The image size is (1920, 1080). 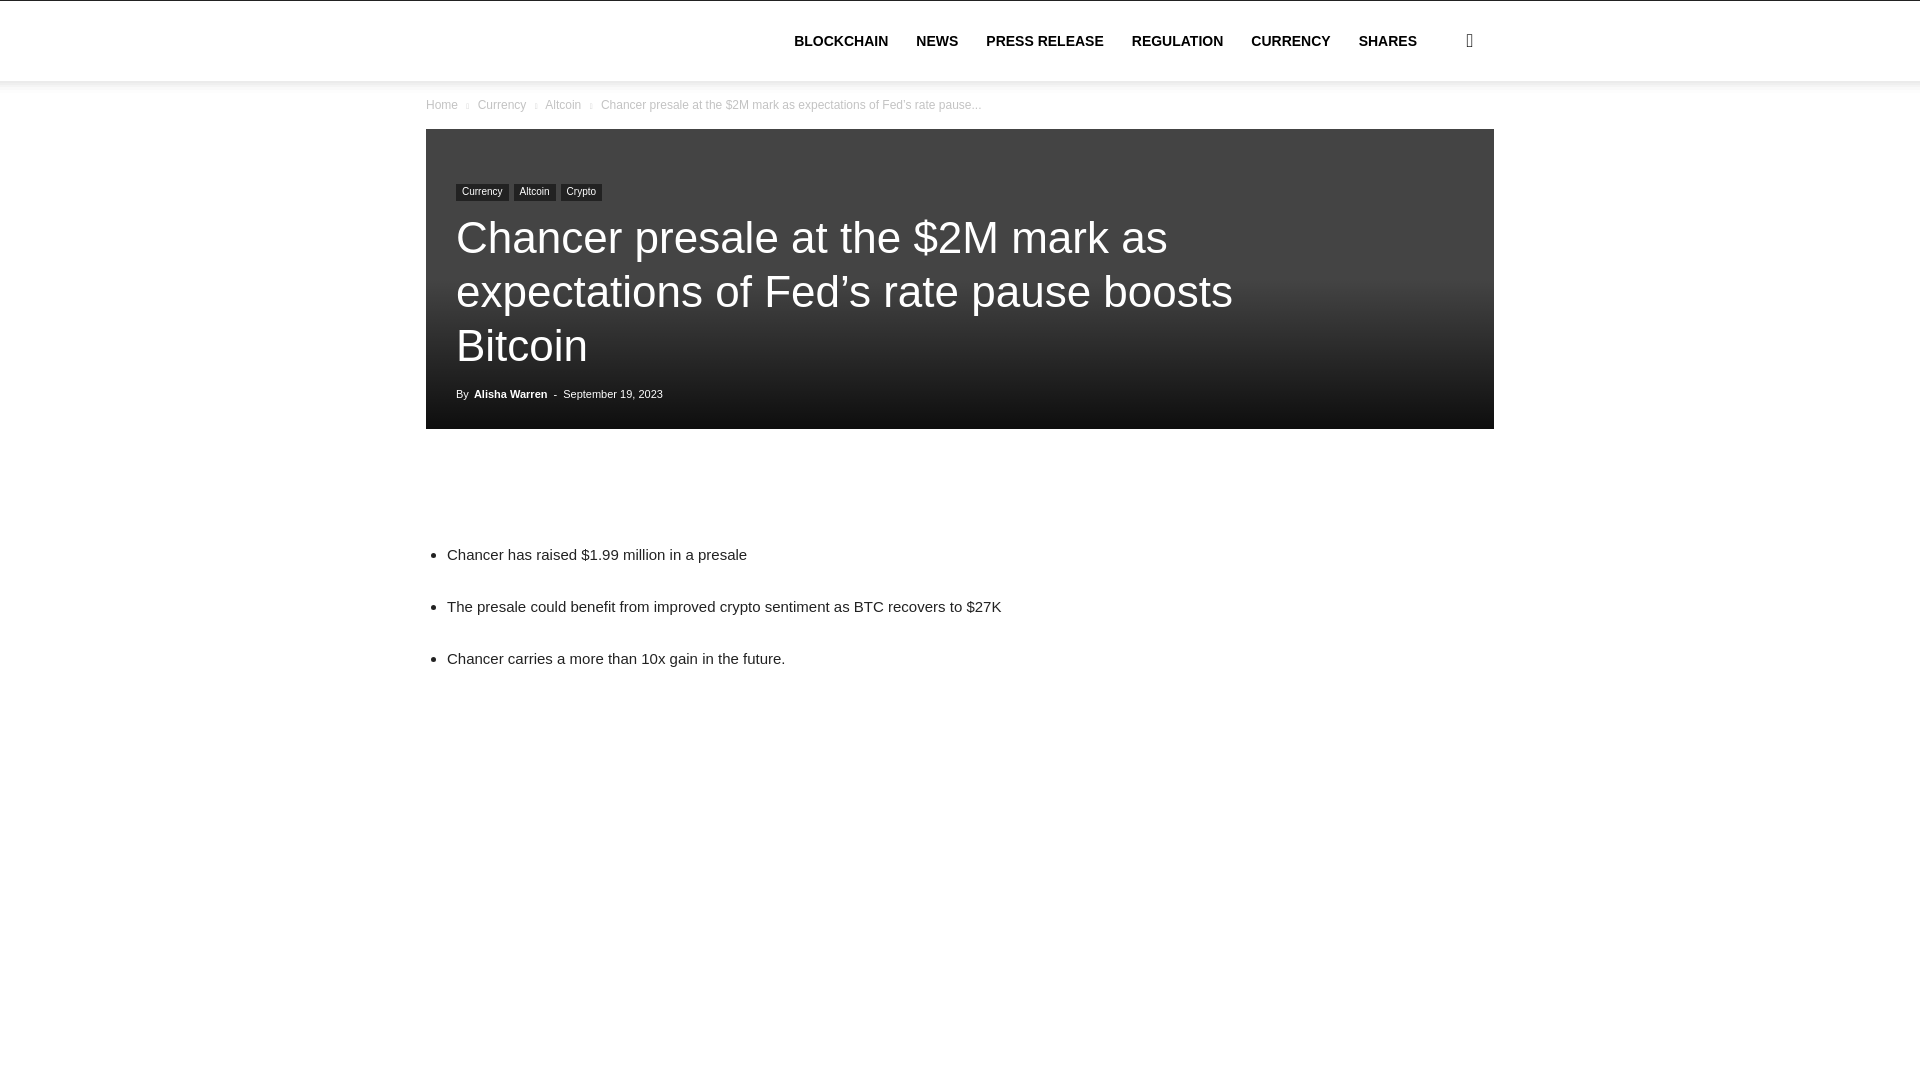 I want to click on Search, so click(x=1438, y=136).